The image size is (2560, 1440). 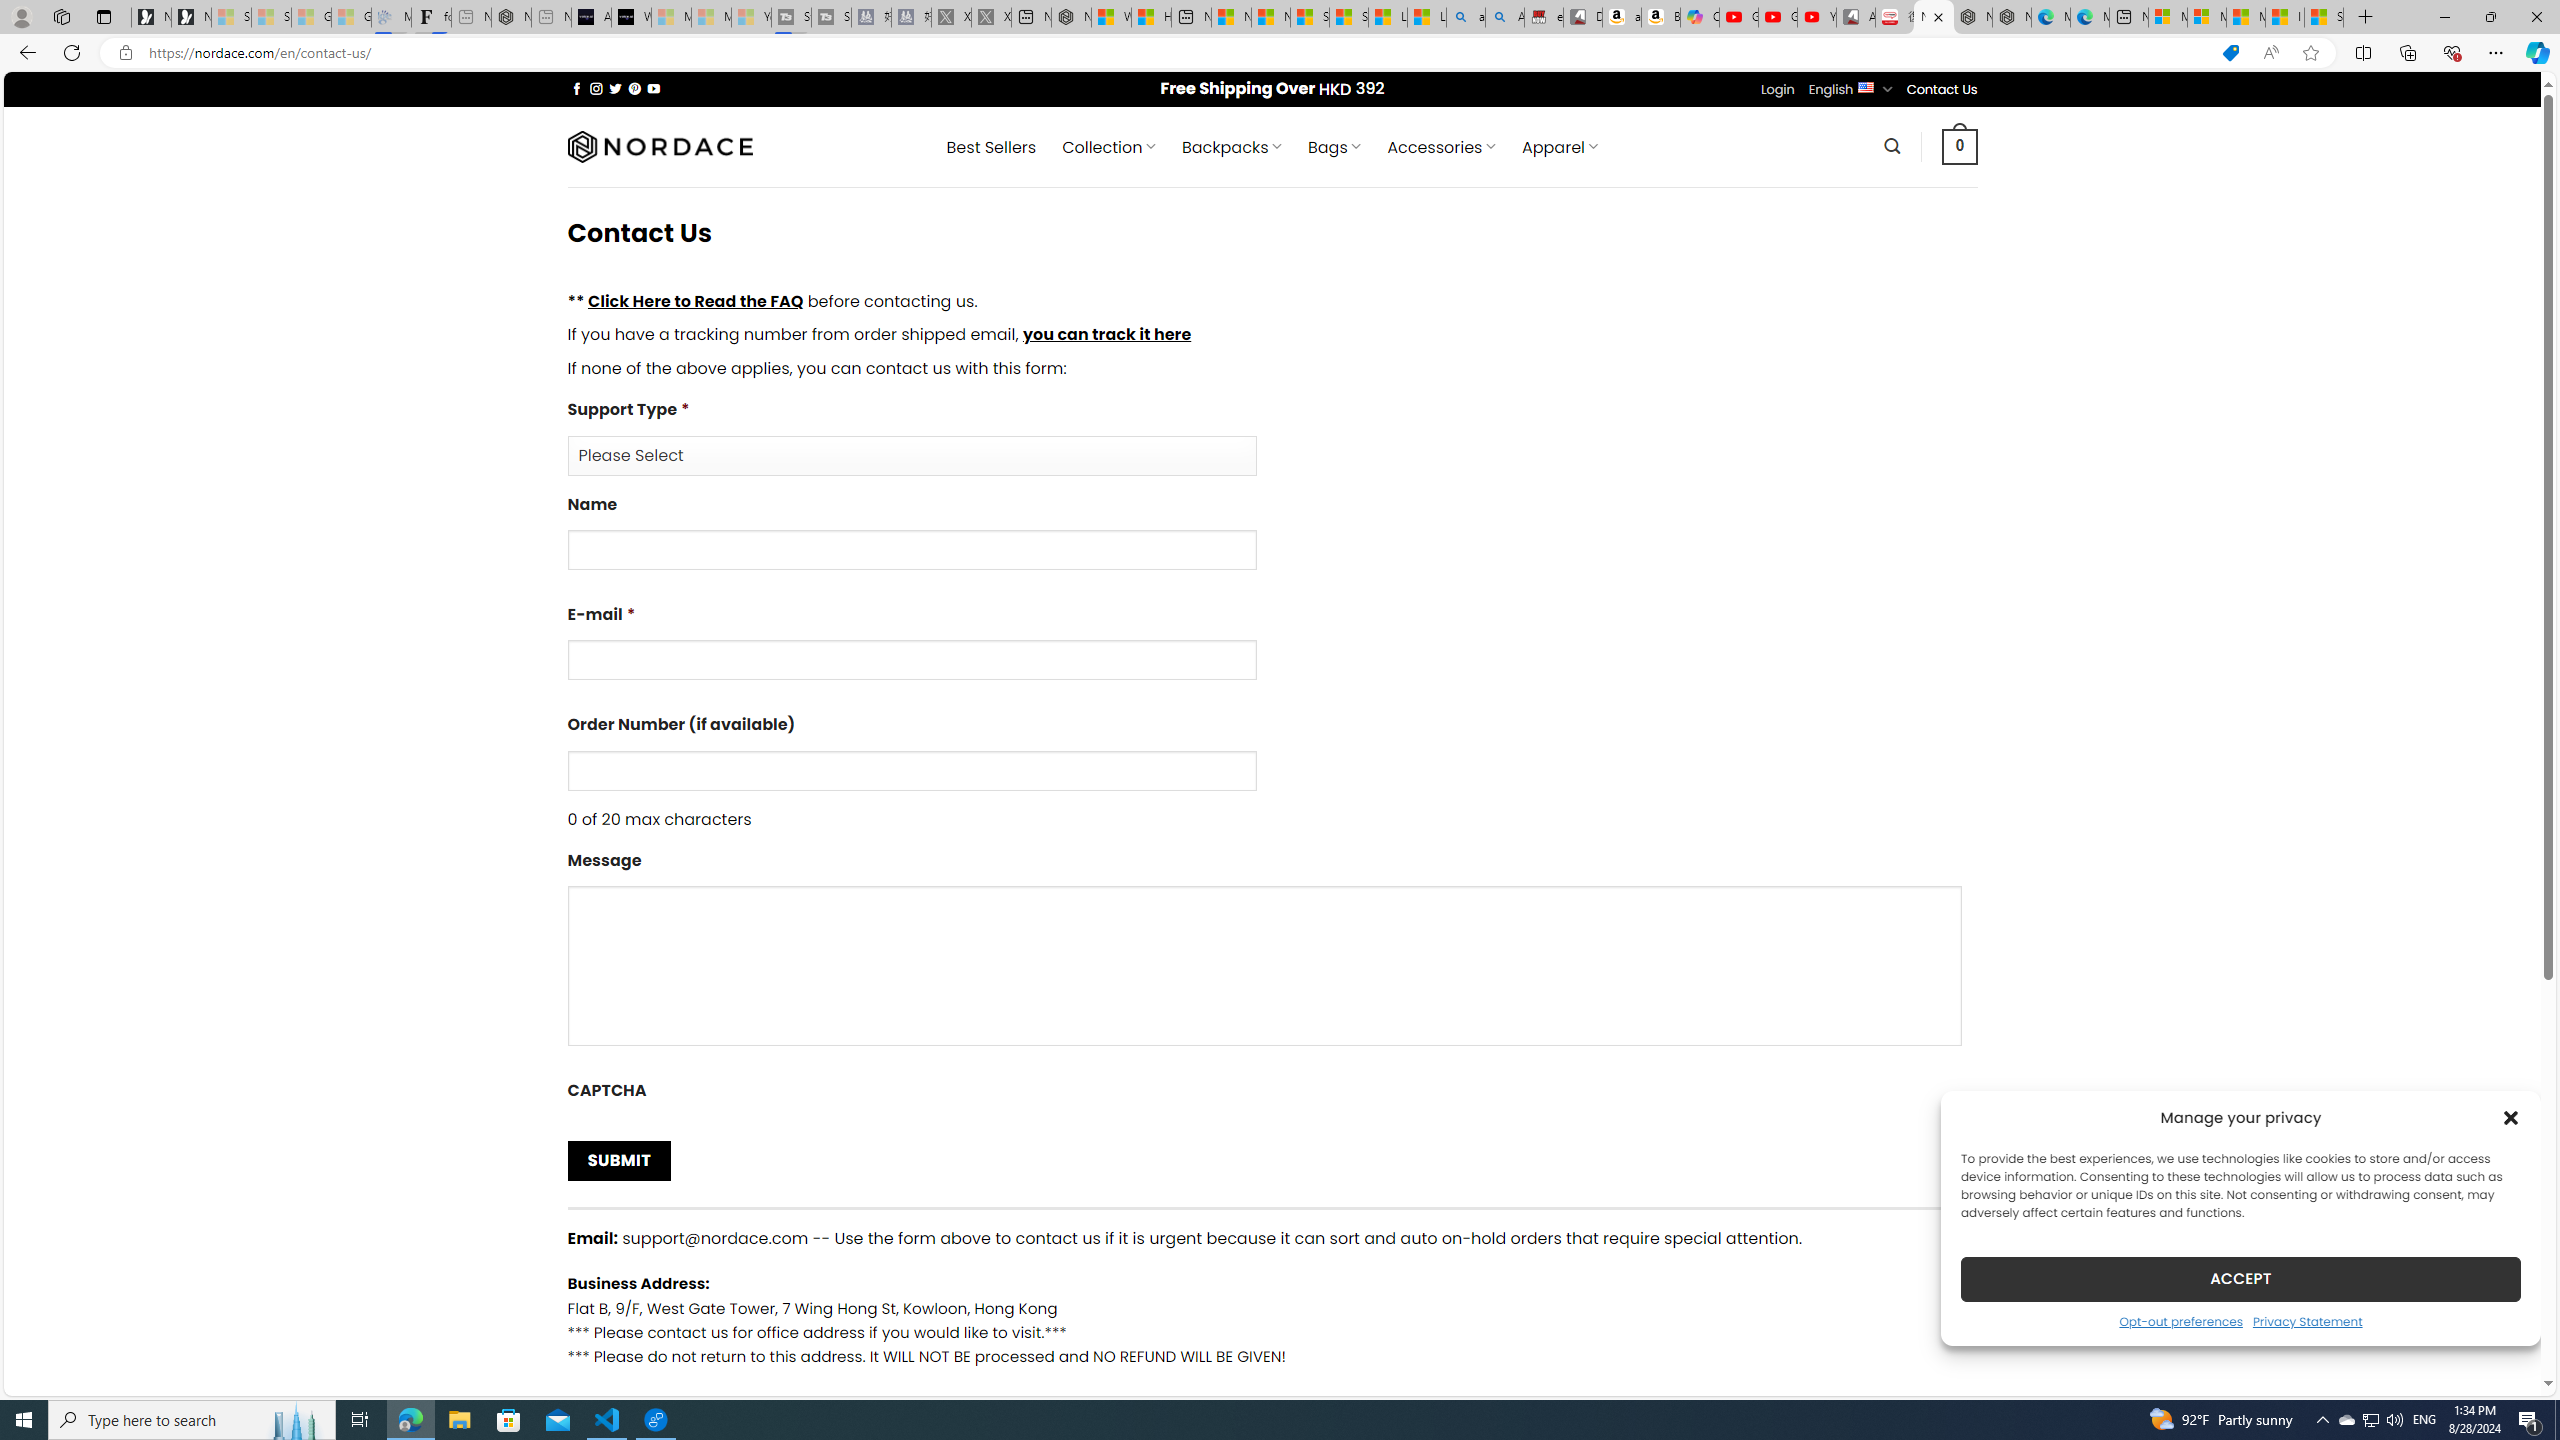 I want to click on Collections, so click(x=2407, y=52).